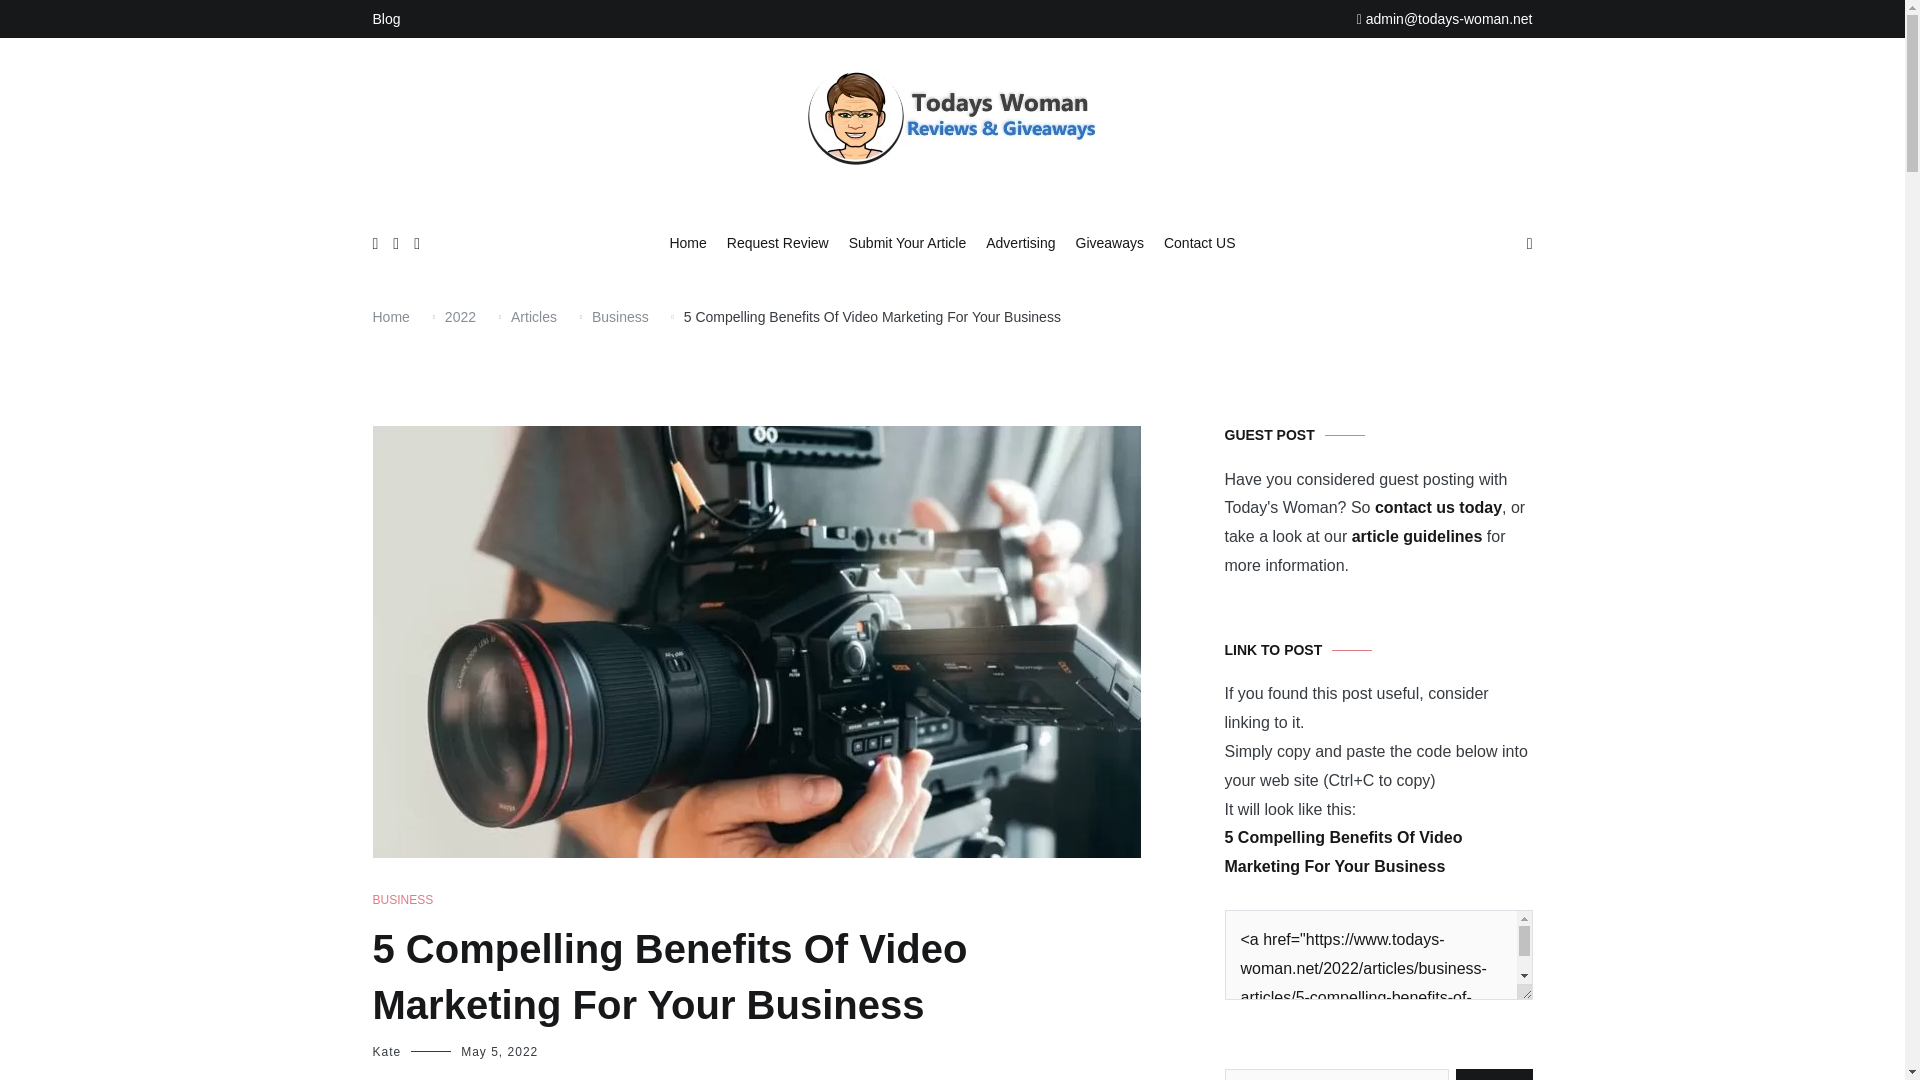  Describe the element at coordinates (460, 316) in the screenshot. I see `2022` at that location.